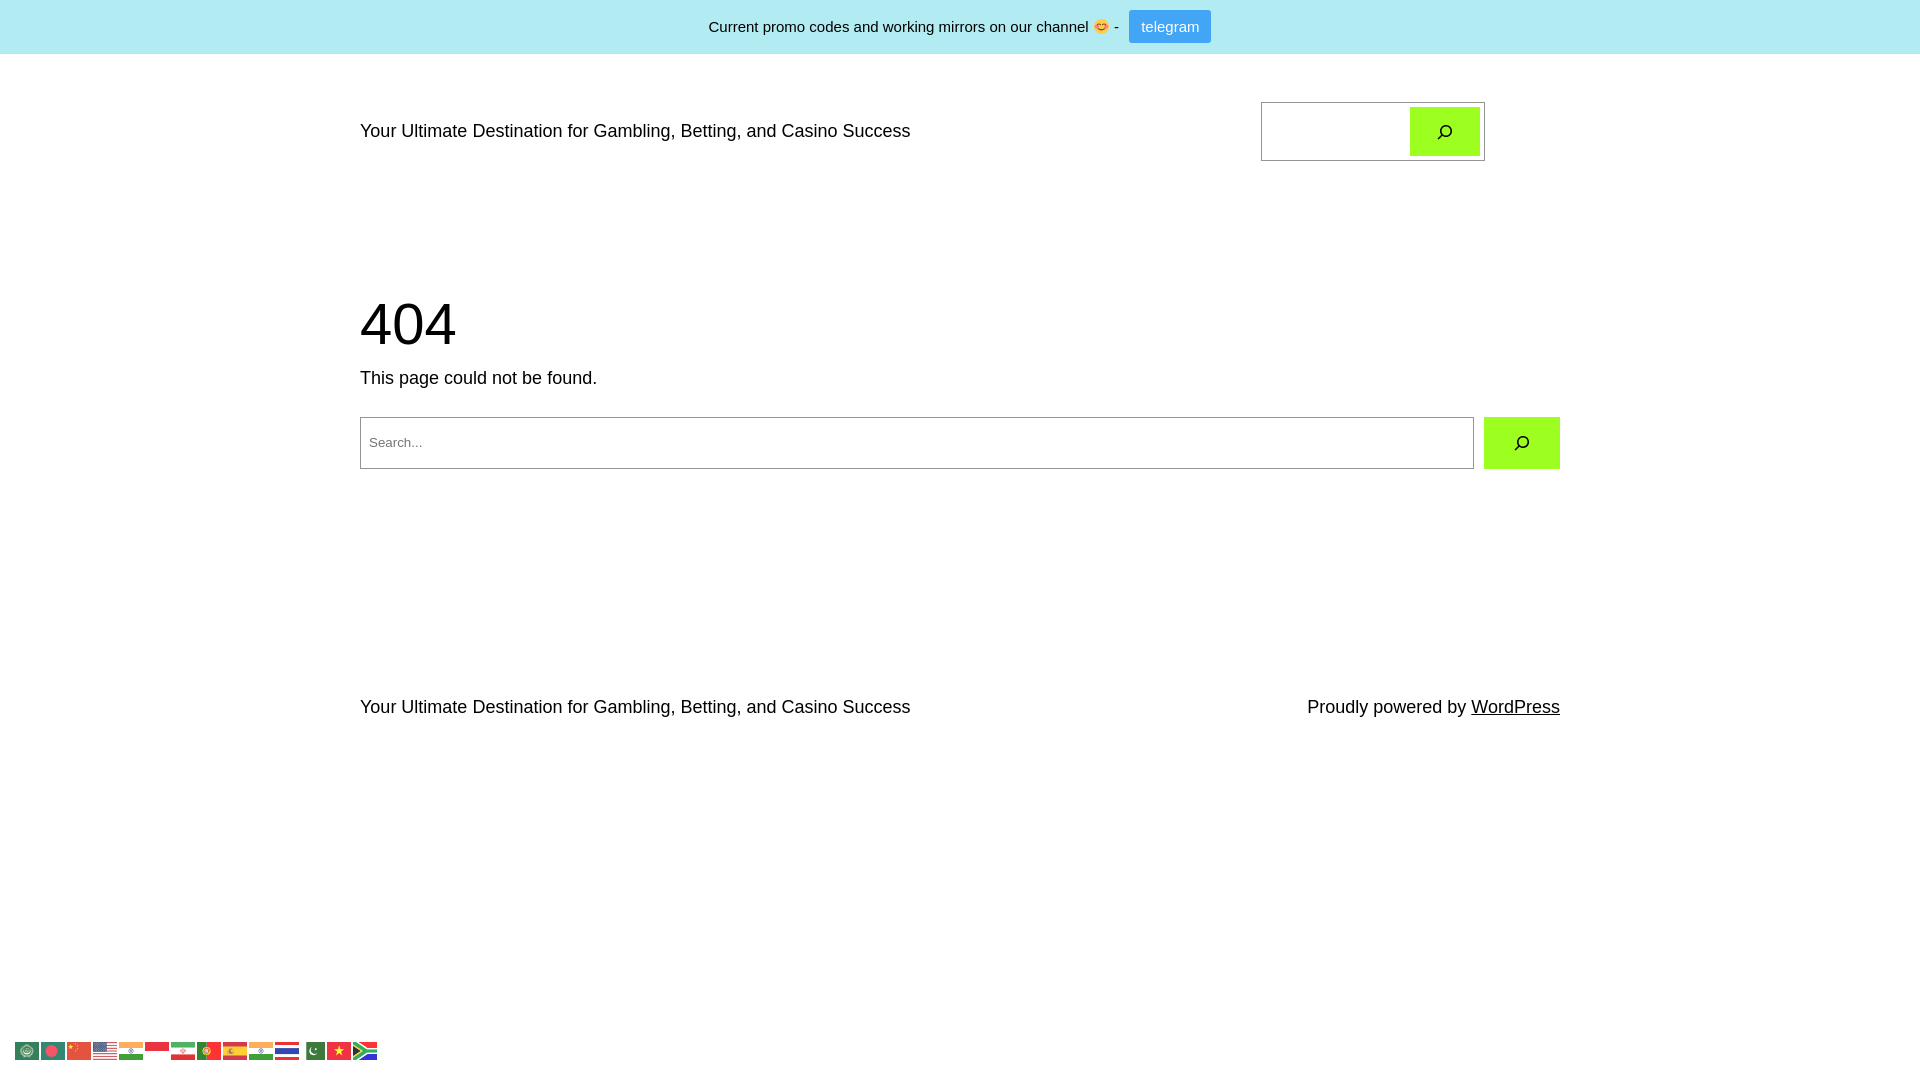 This screenshot has height=1080, width=1920. I want to click on Portuguese, so click(210, 1050).